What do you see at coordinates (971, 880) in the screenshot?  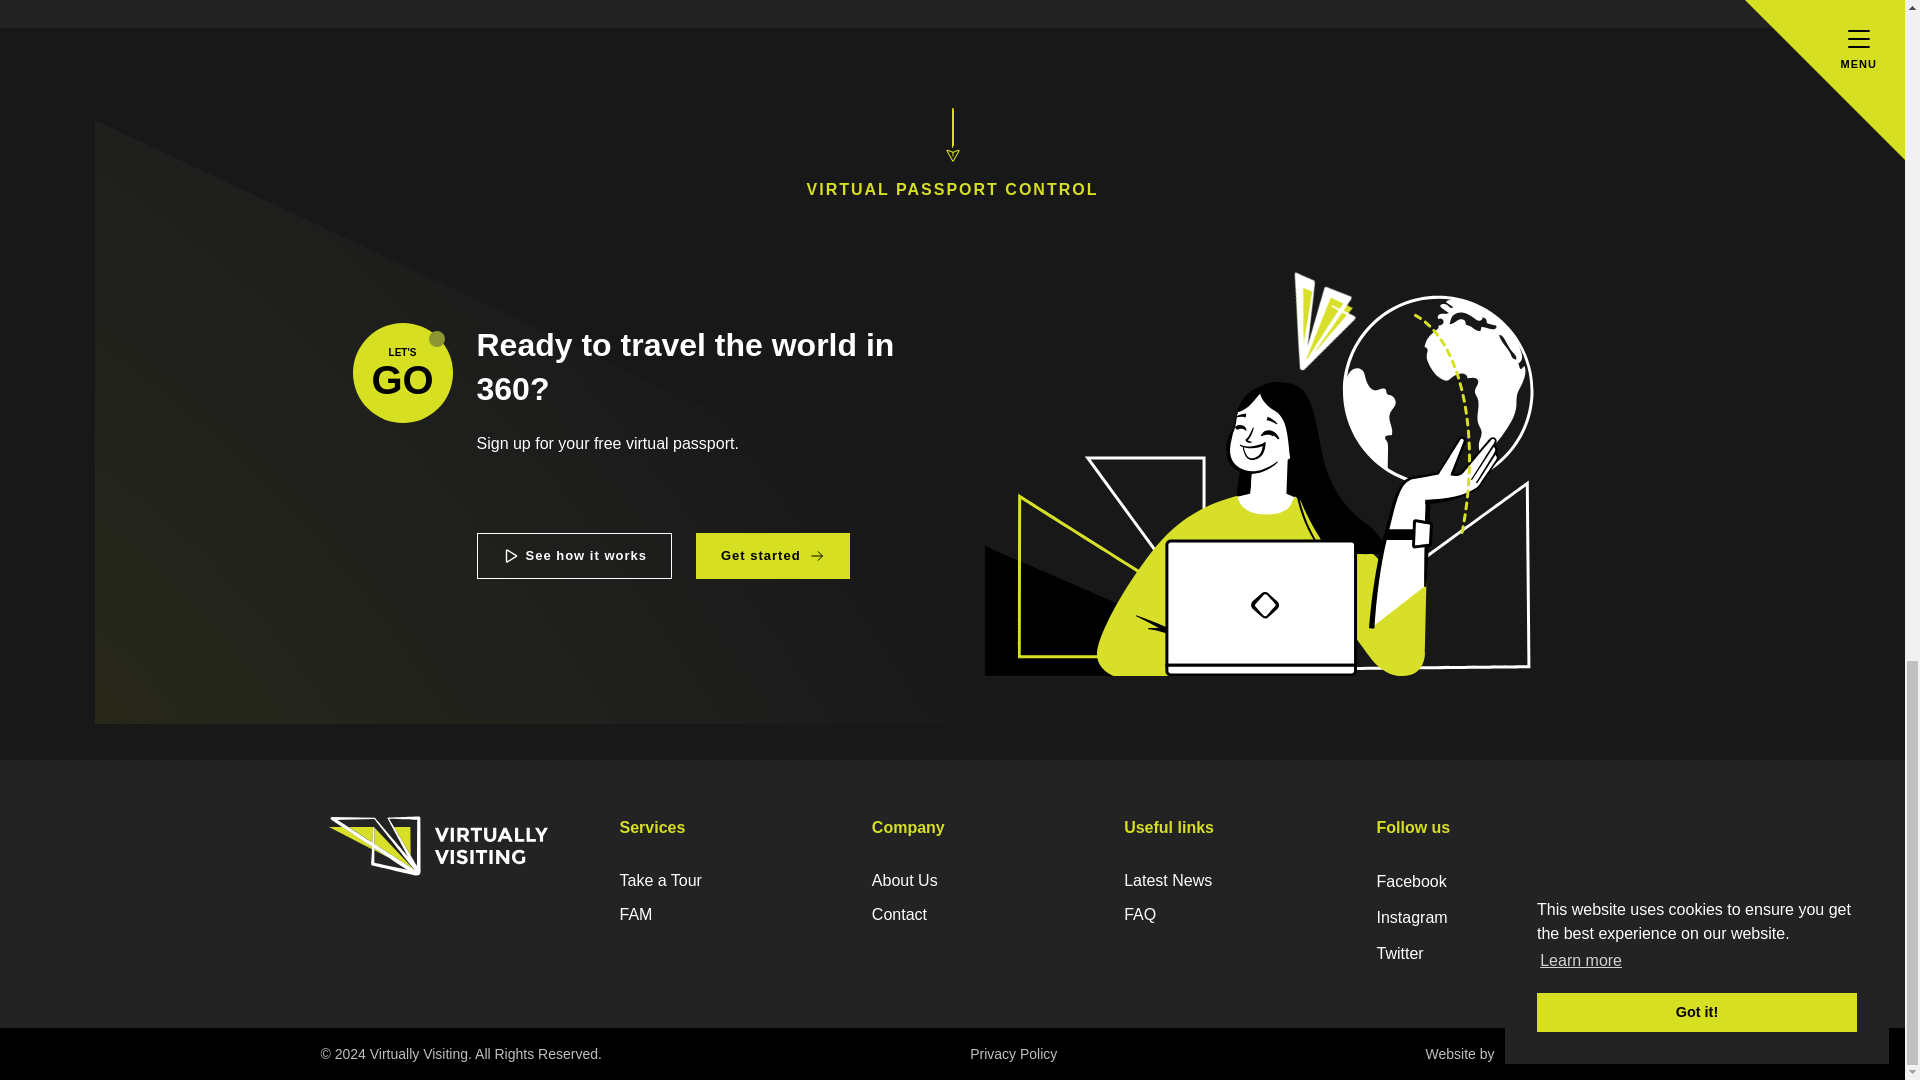 I see `About Us` at bounding box center [971, 880].